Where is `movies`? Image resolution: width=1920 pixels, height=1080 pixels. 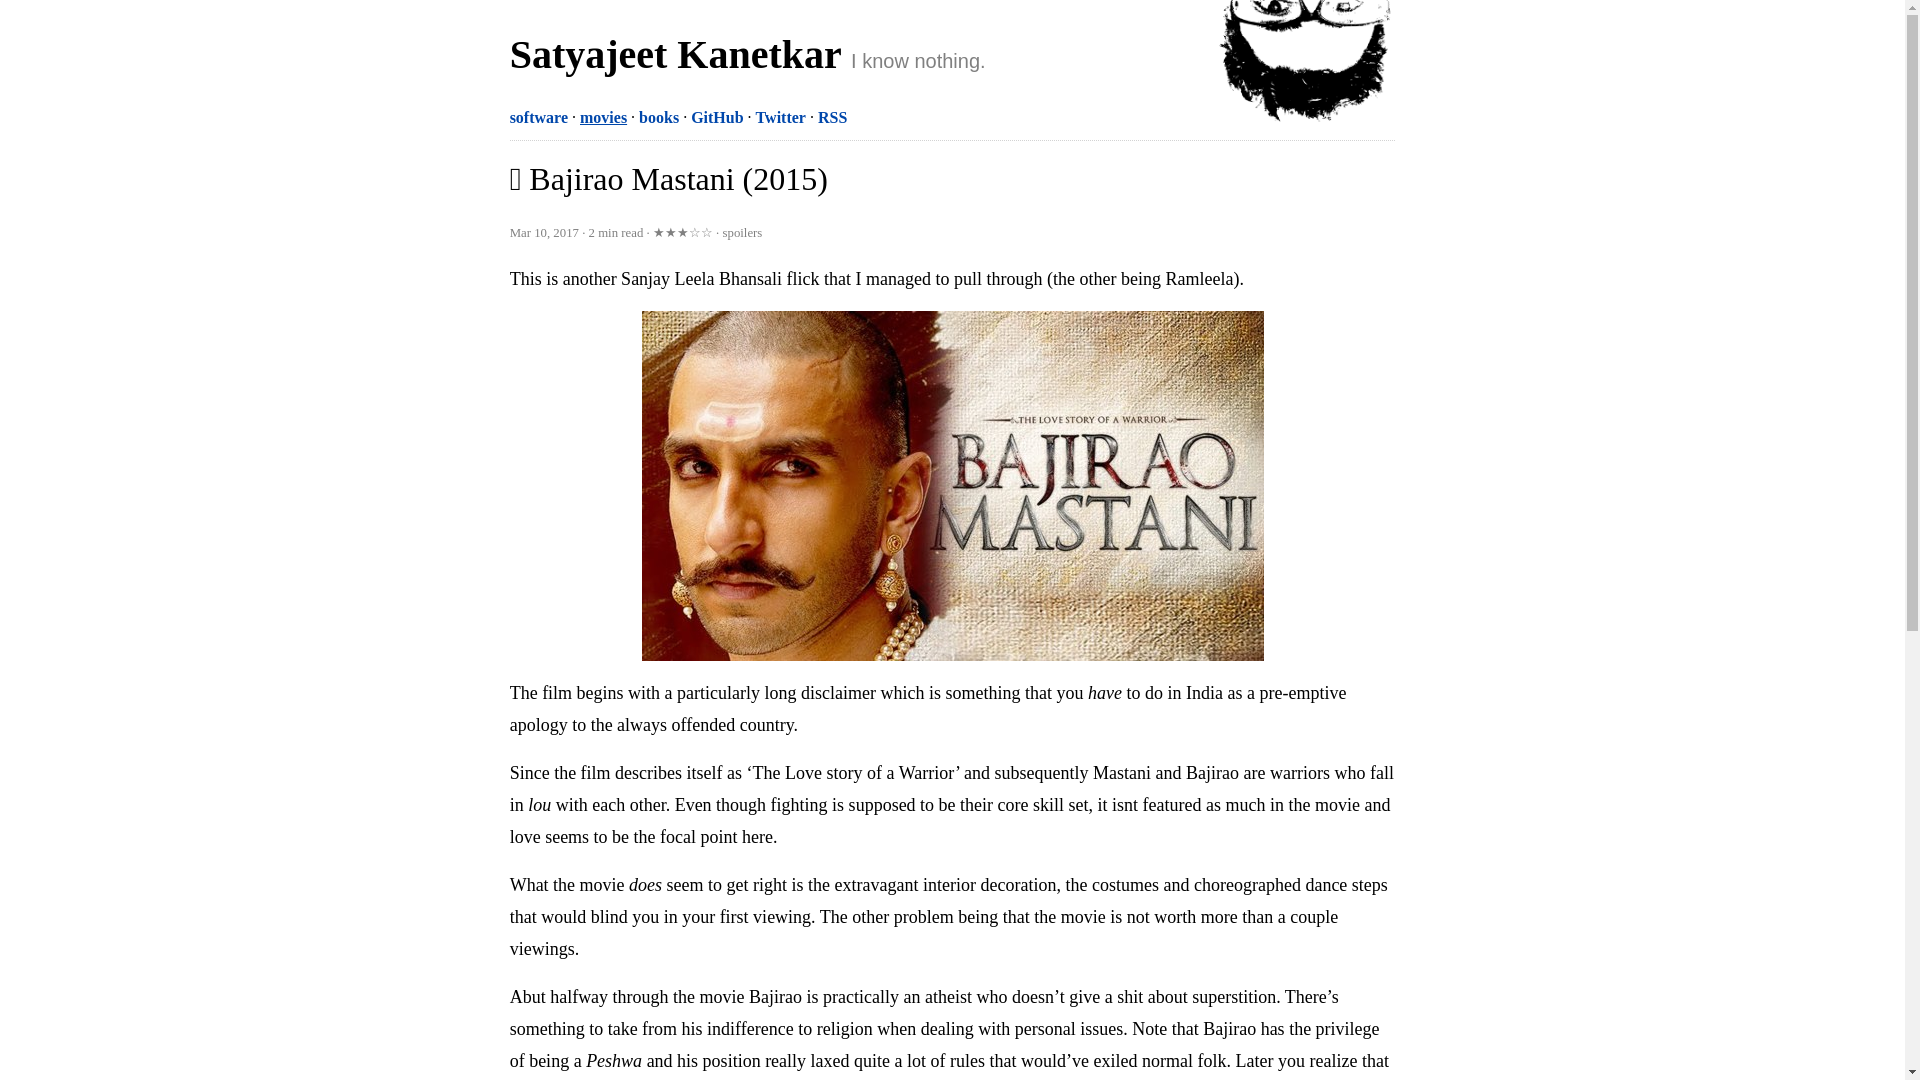 movies is located at coordinates (603, 118).